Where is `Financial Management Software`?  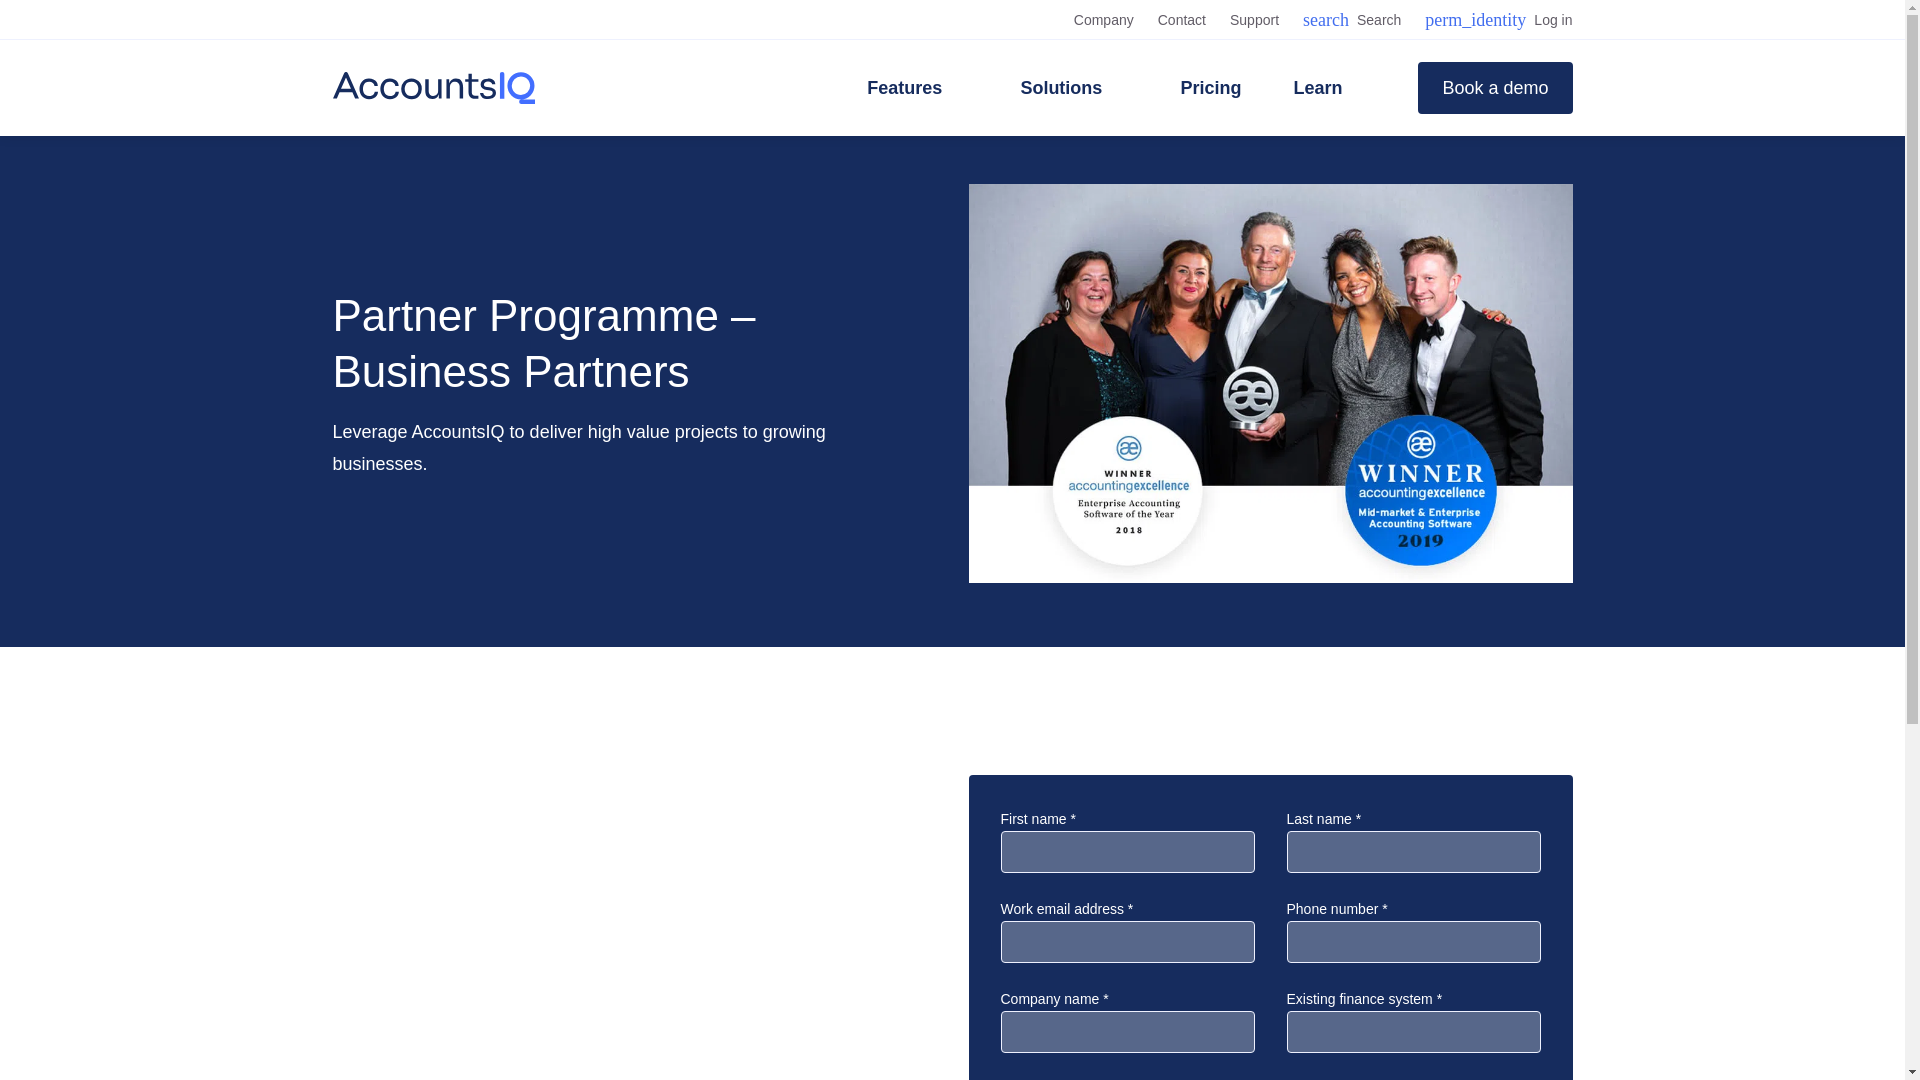 Financial Management Software is located at coordinates (917, 88).